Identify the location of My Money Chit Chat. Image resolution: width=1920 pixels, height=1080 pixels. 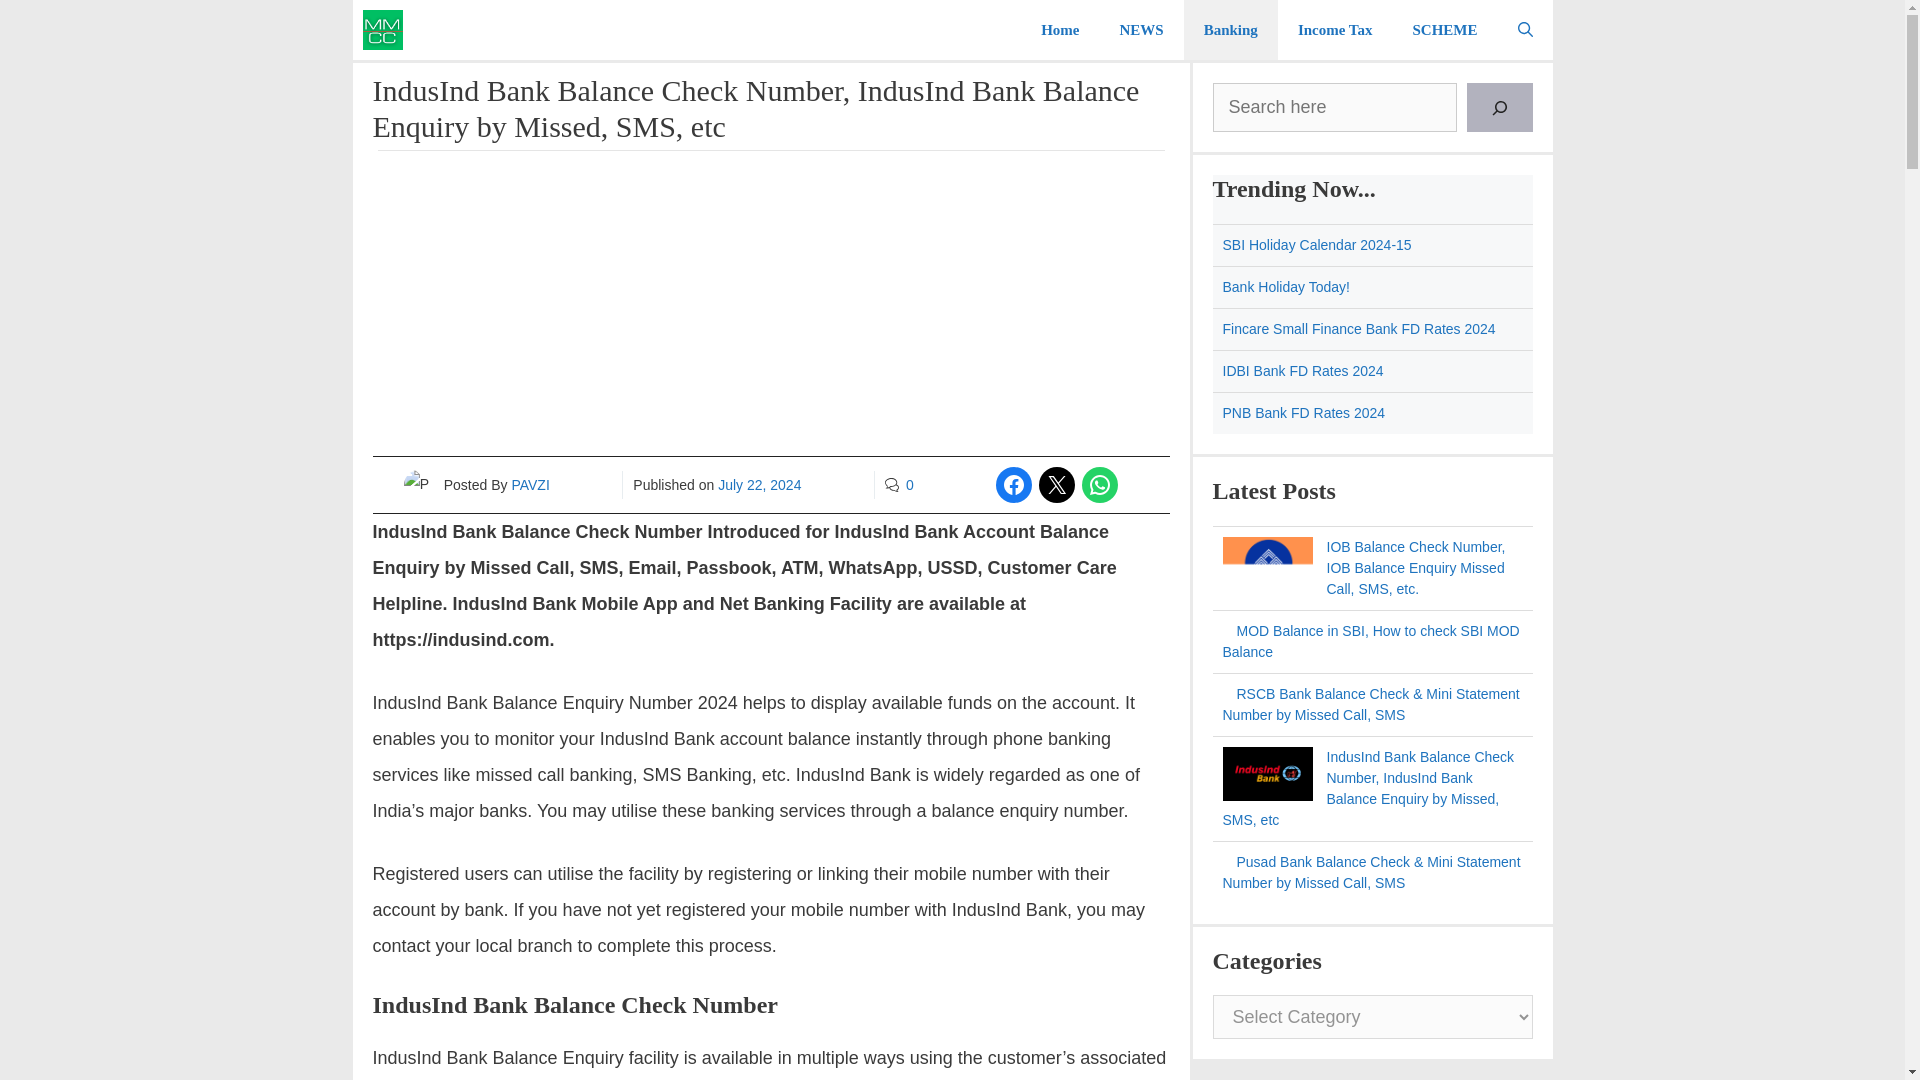
(387, 30).